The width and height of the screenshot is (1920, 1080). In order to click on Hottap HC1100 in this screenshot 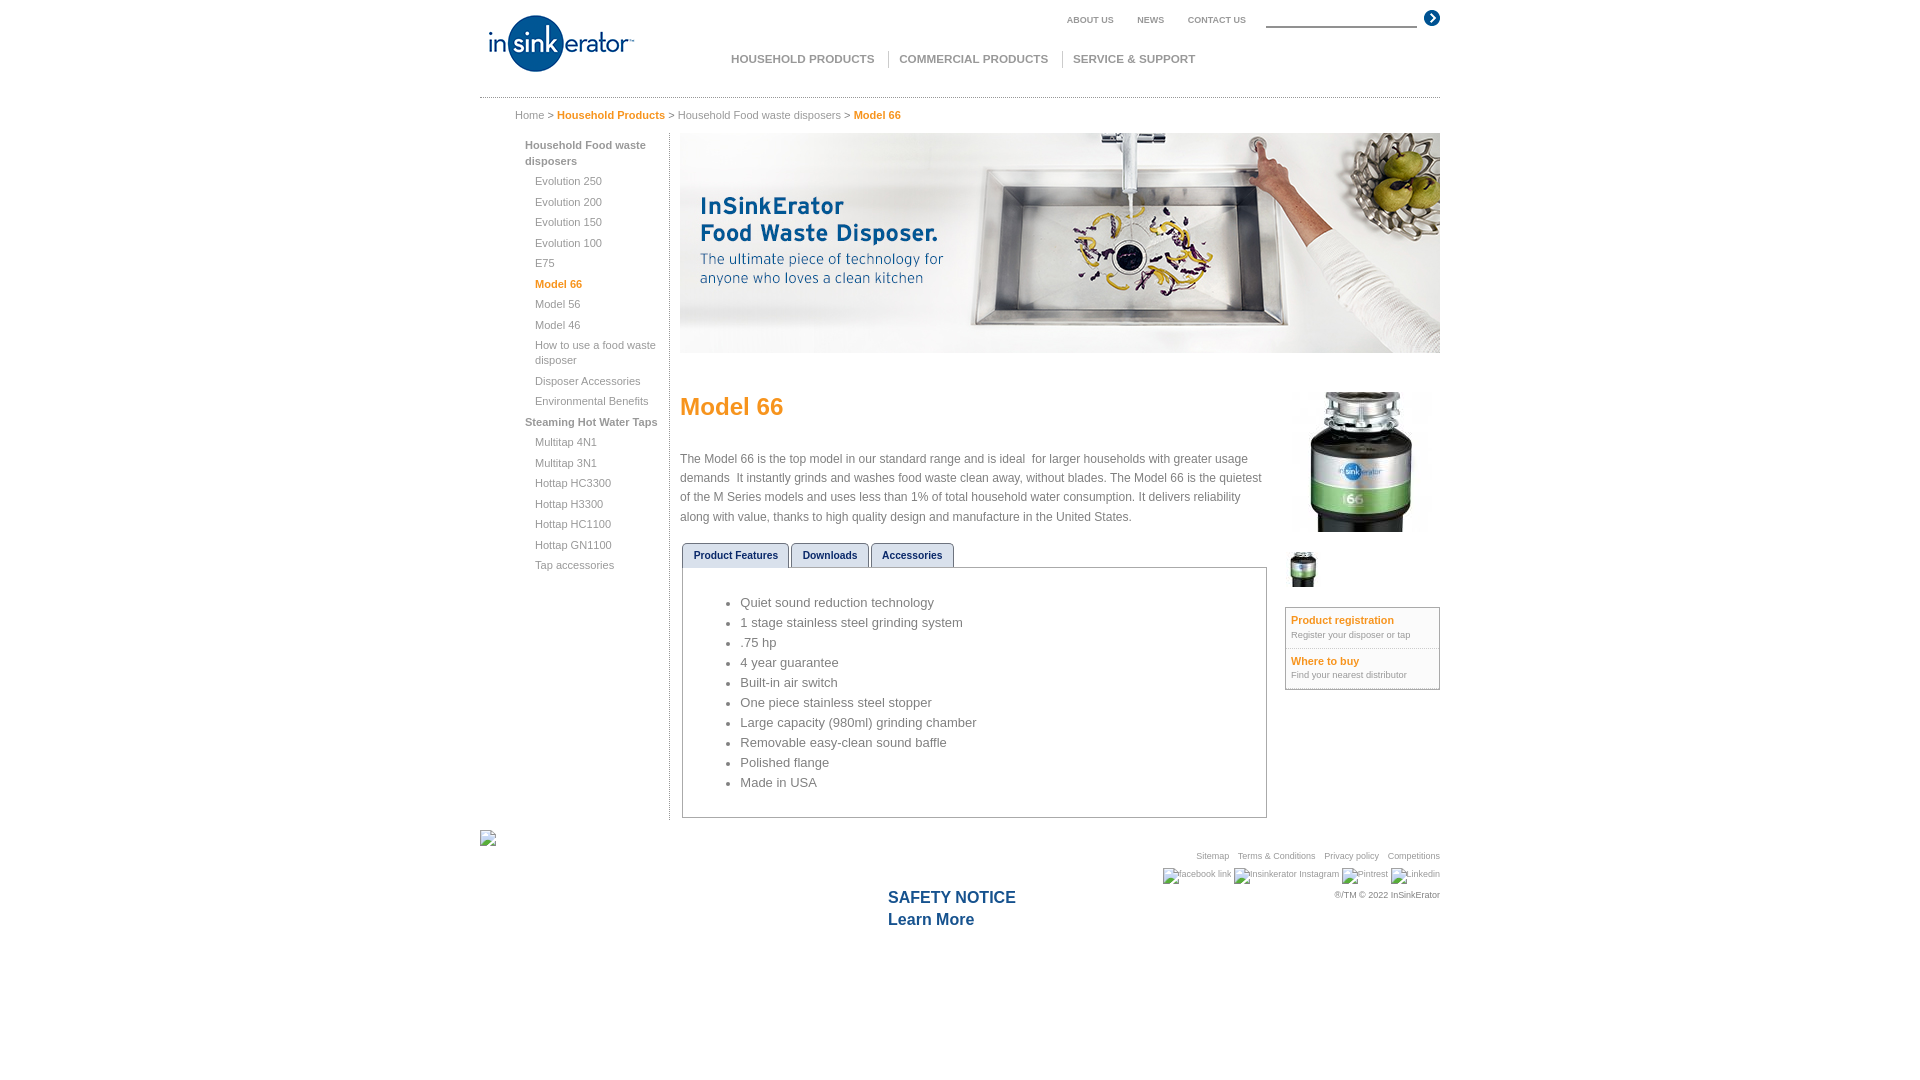, I will do `click(573, 524)`.